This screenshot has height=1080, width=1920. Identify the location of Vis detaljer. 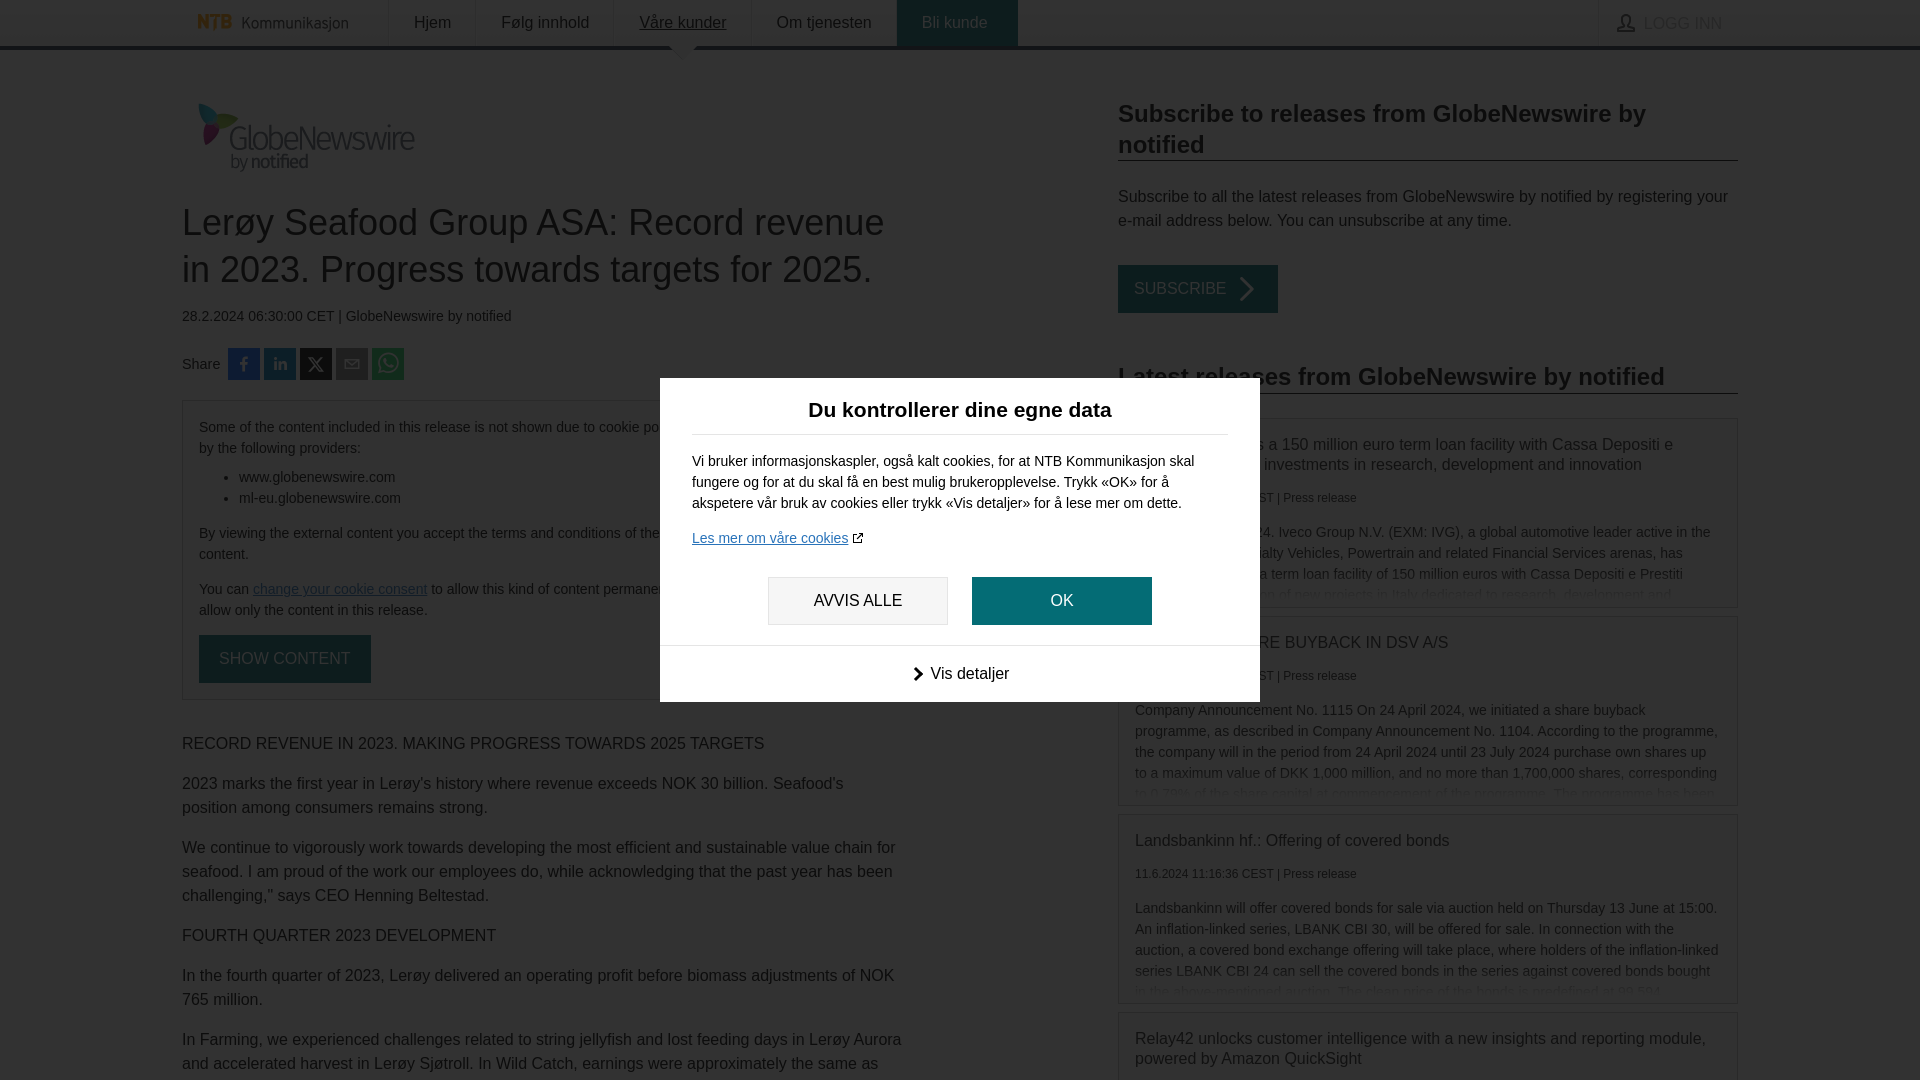
(960, 673).